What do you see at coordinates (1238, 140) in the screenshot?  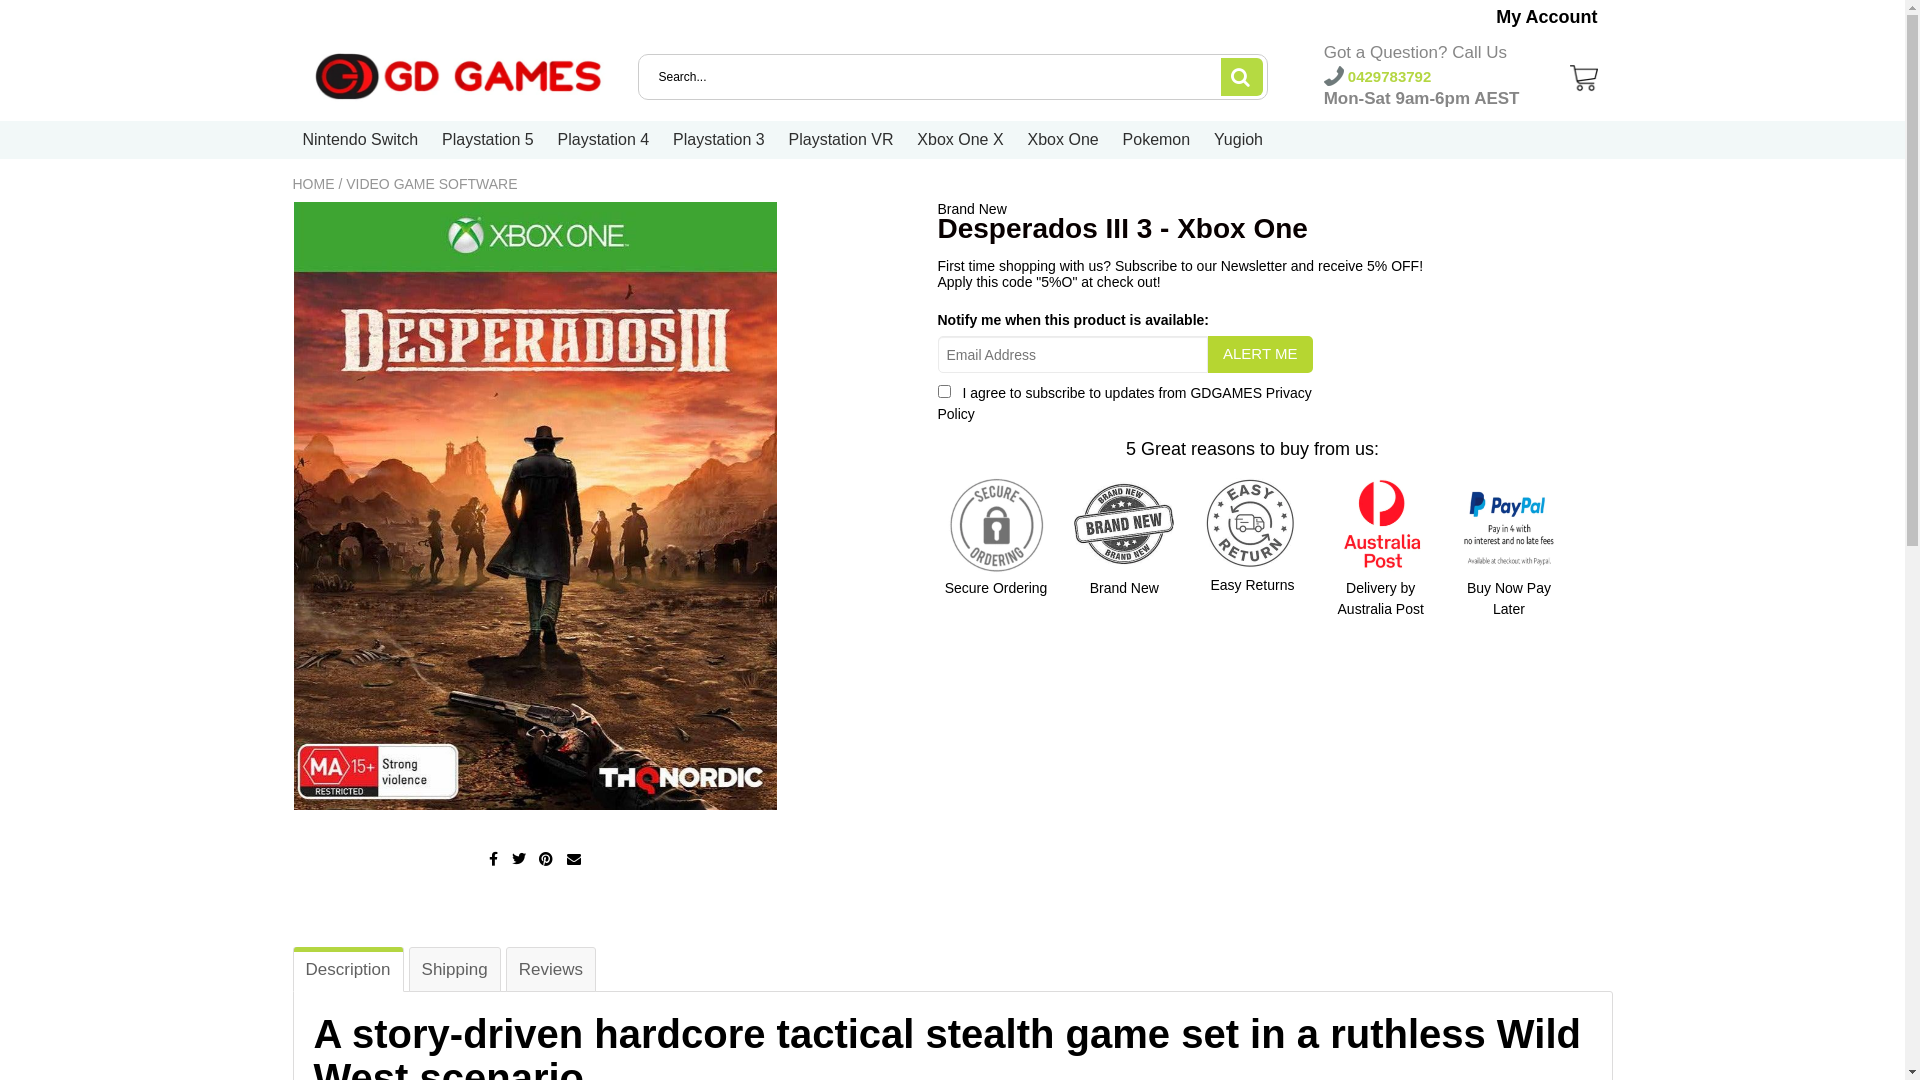 I see `Yugioh` at bounding box center [1238, 140].